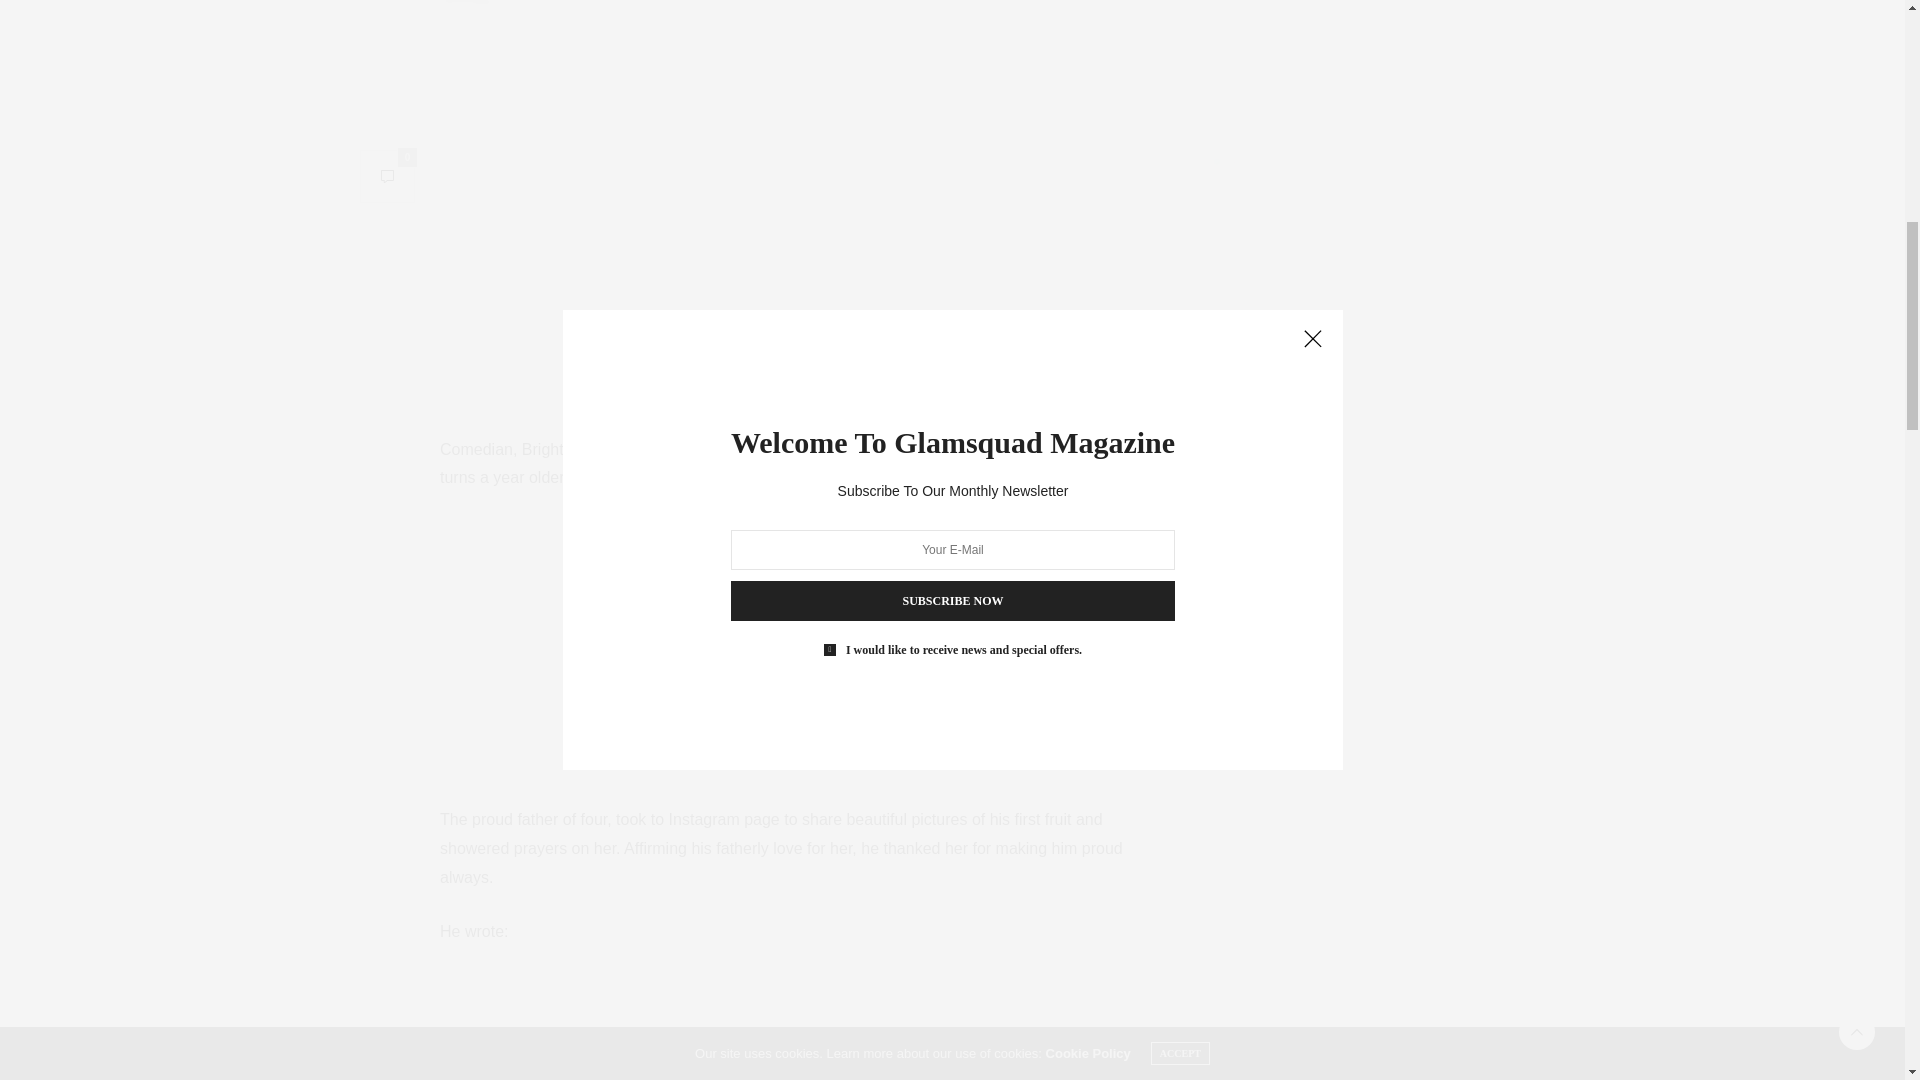  What do you see at coordinates (387, 6) in the screenshot?
I see `0` at bounding box center [387, 6].